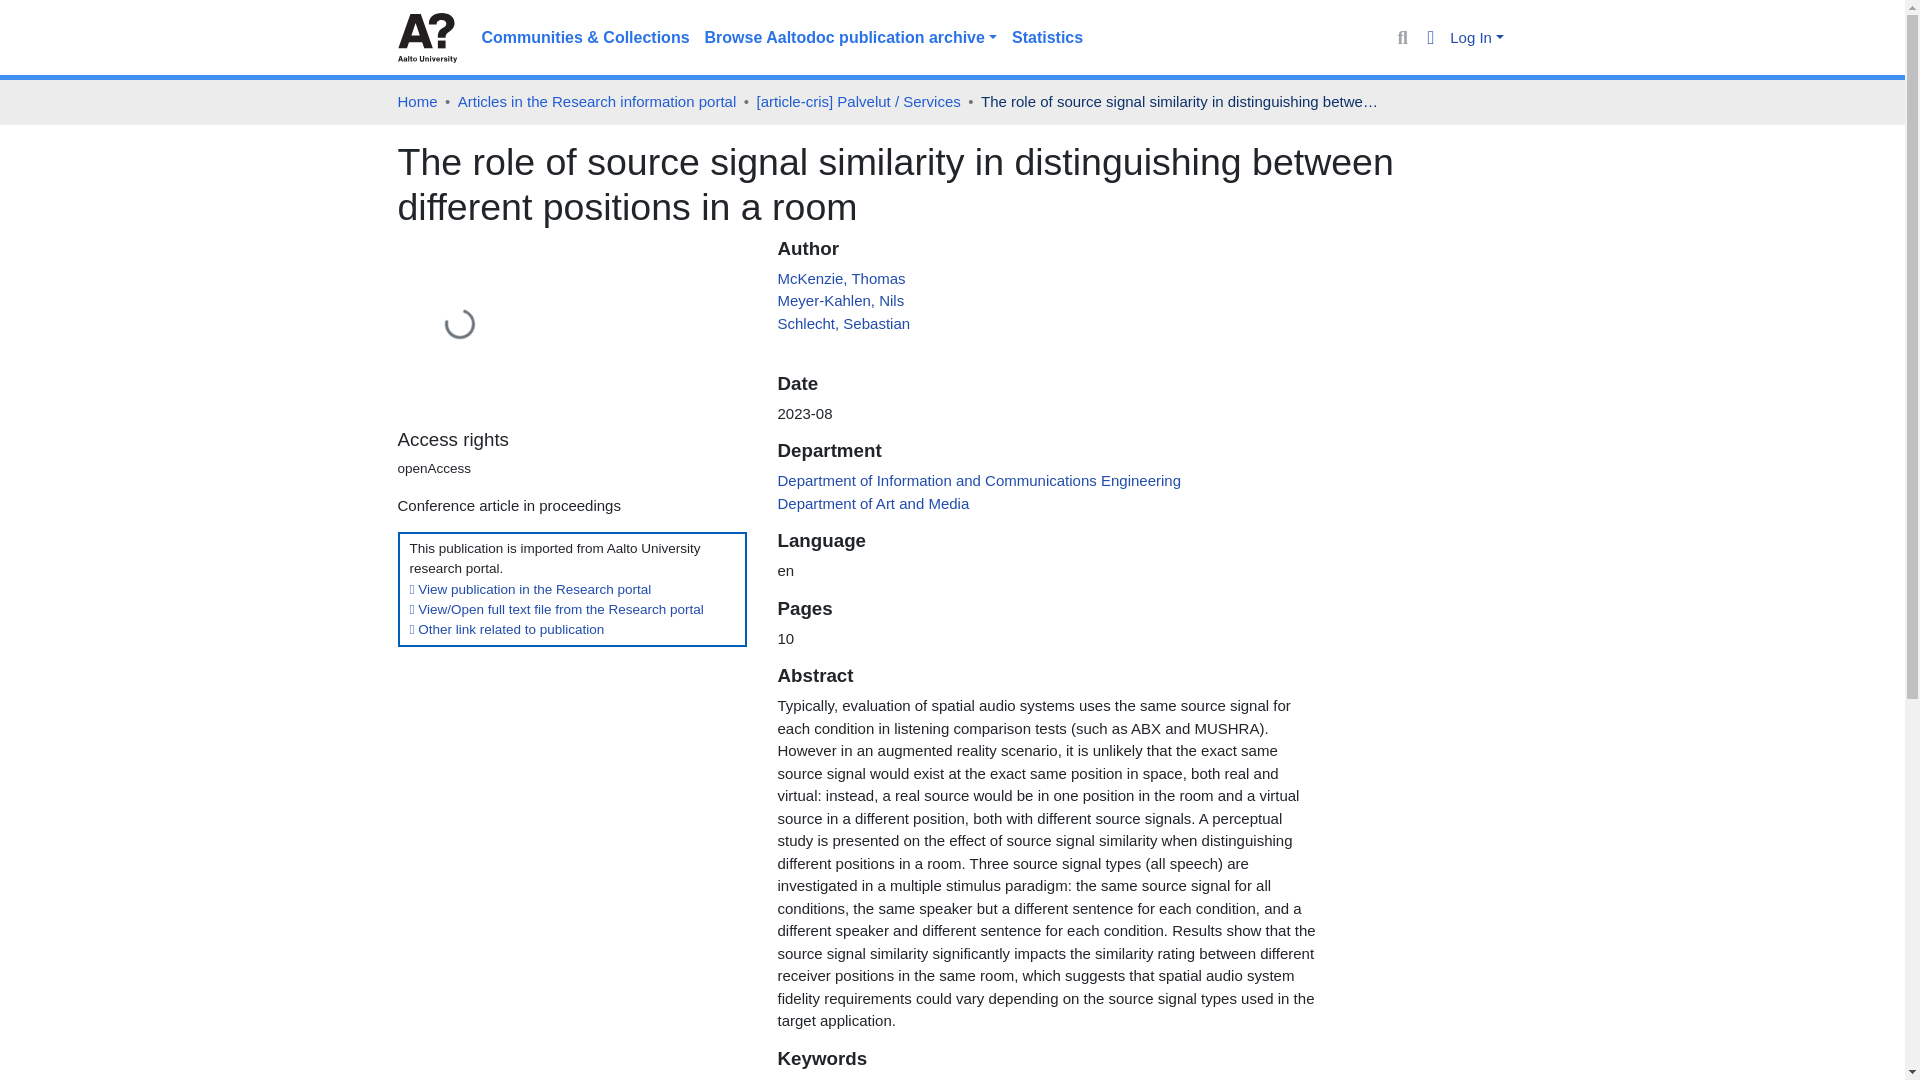 The image size is (1920, 1080). I want to click on Log In, so click(1476, 38).